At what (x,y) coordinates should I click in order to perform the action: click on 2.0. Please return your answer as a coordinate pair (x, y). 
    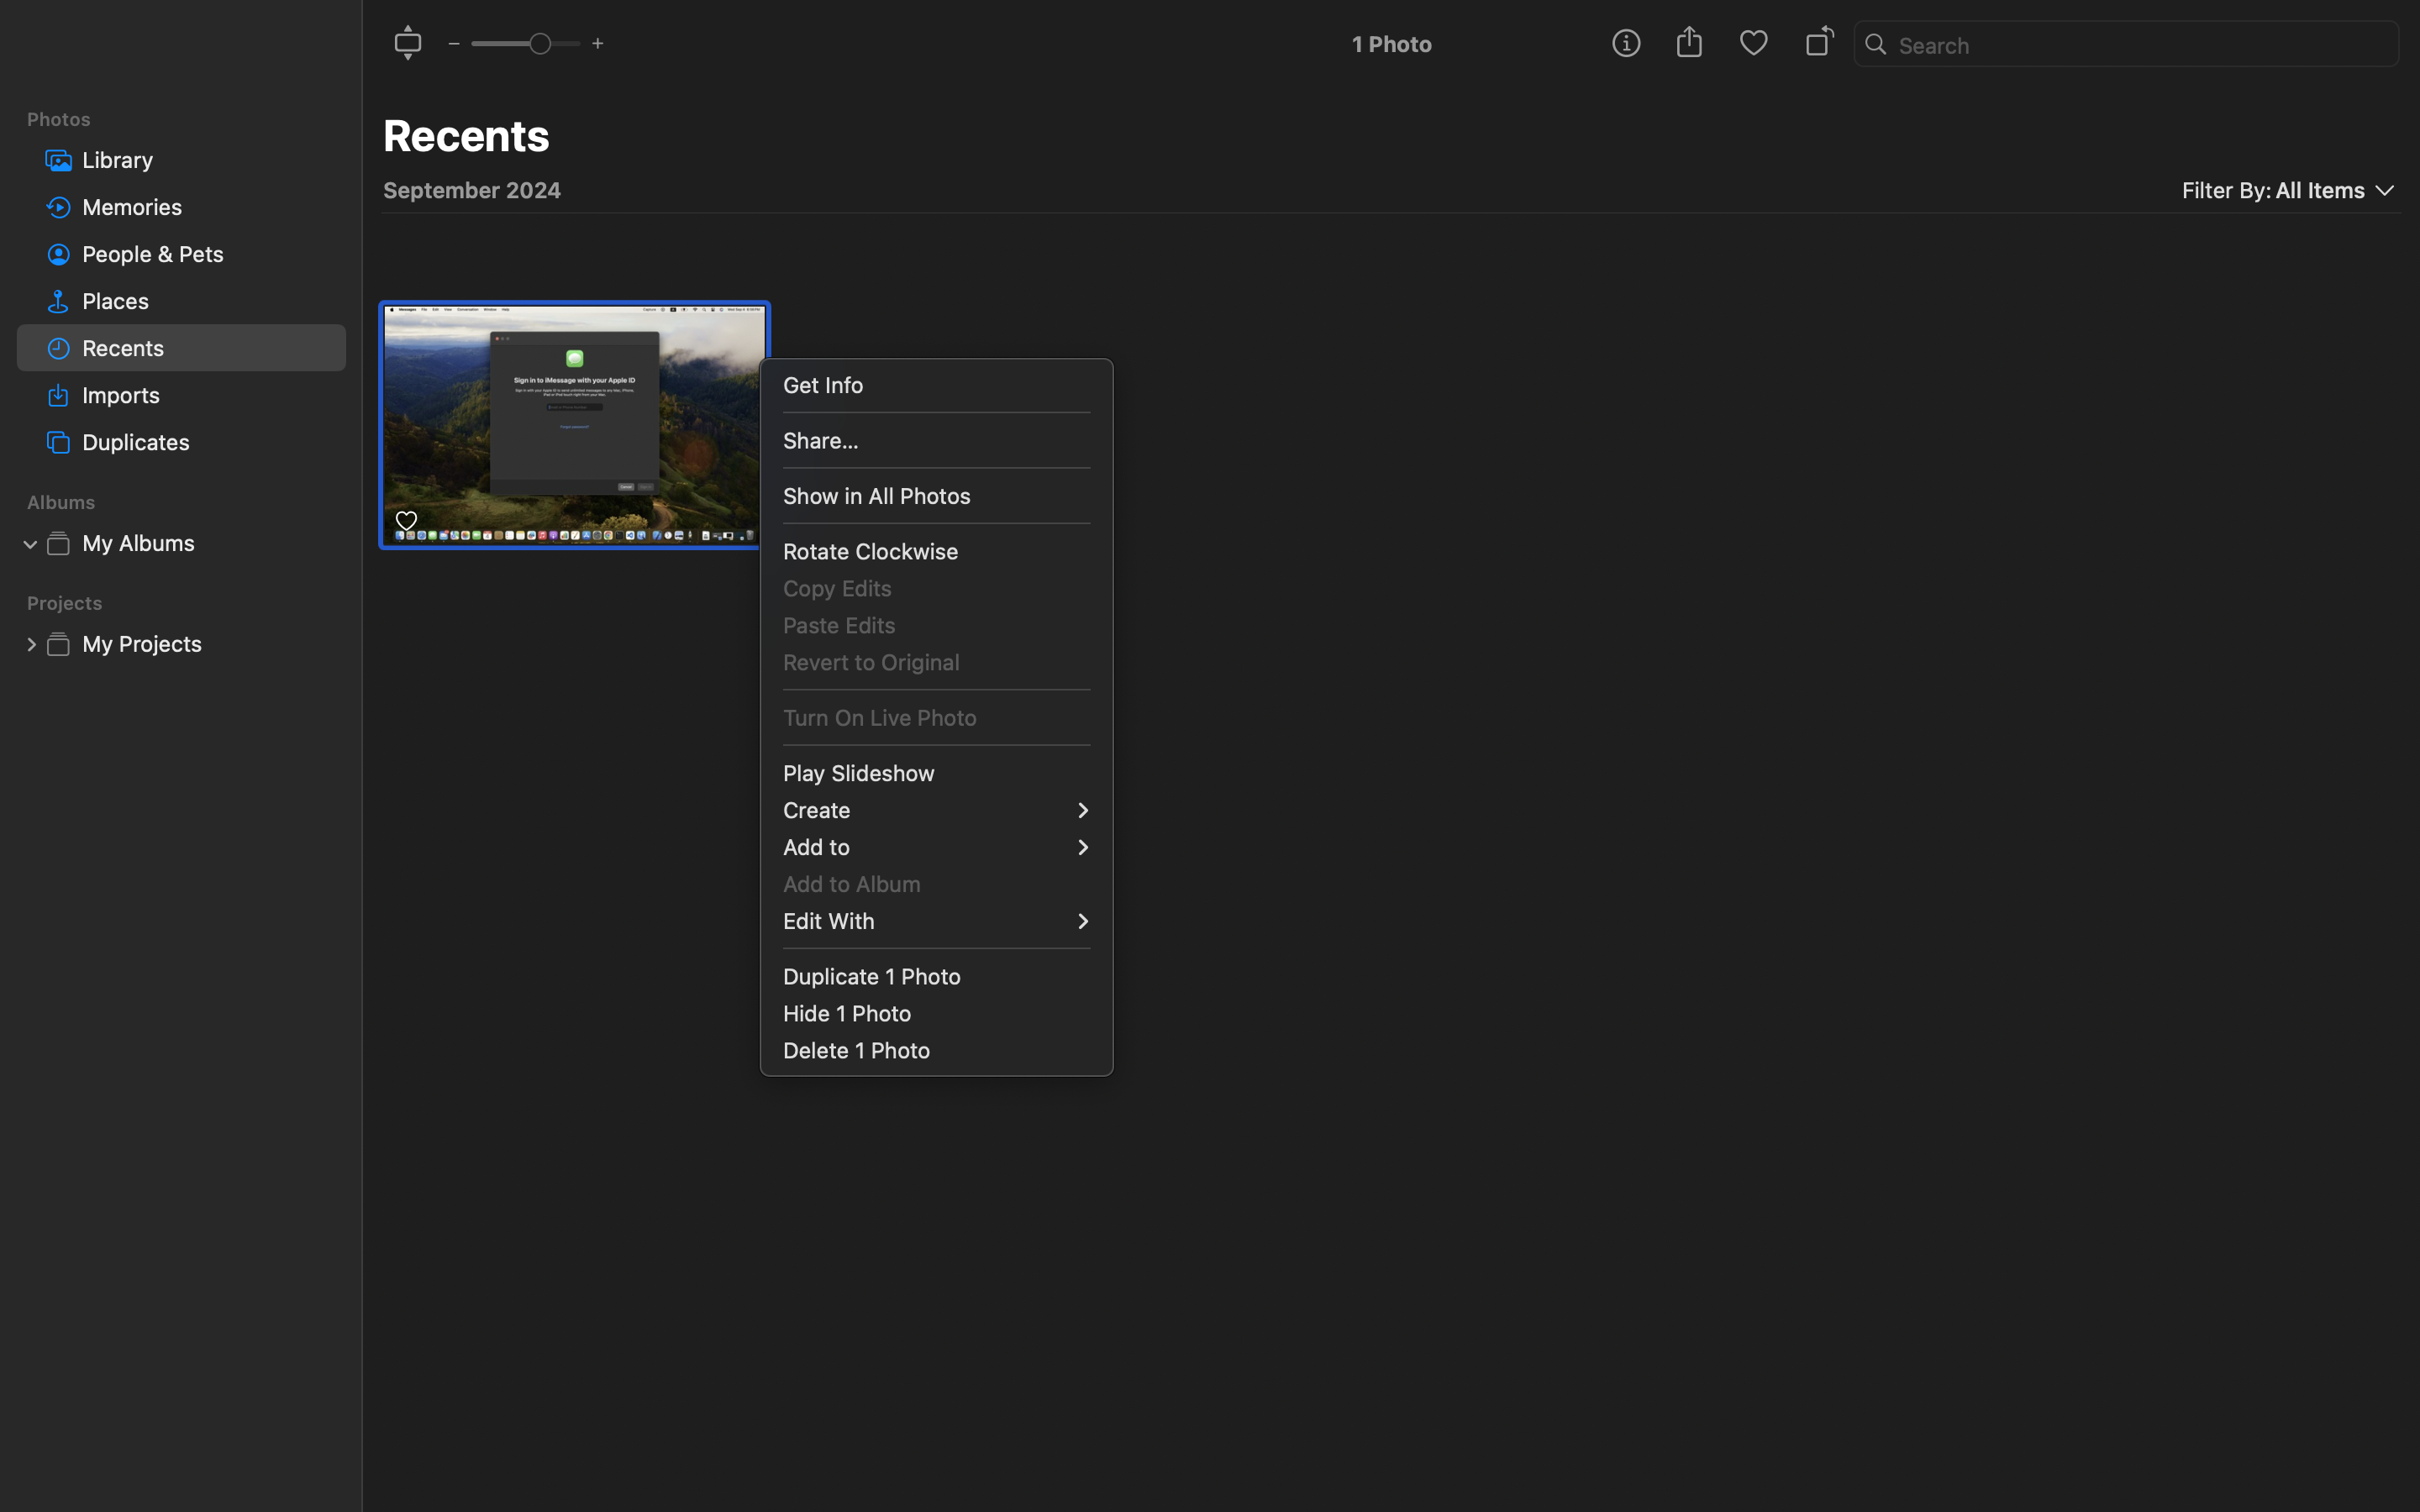
    Looking at the image, I should click on (525, 43).